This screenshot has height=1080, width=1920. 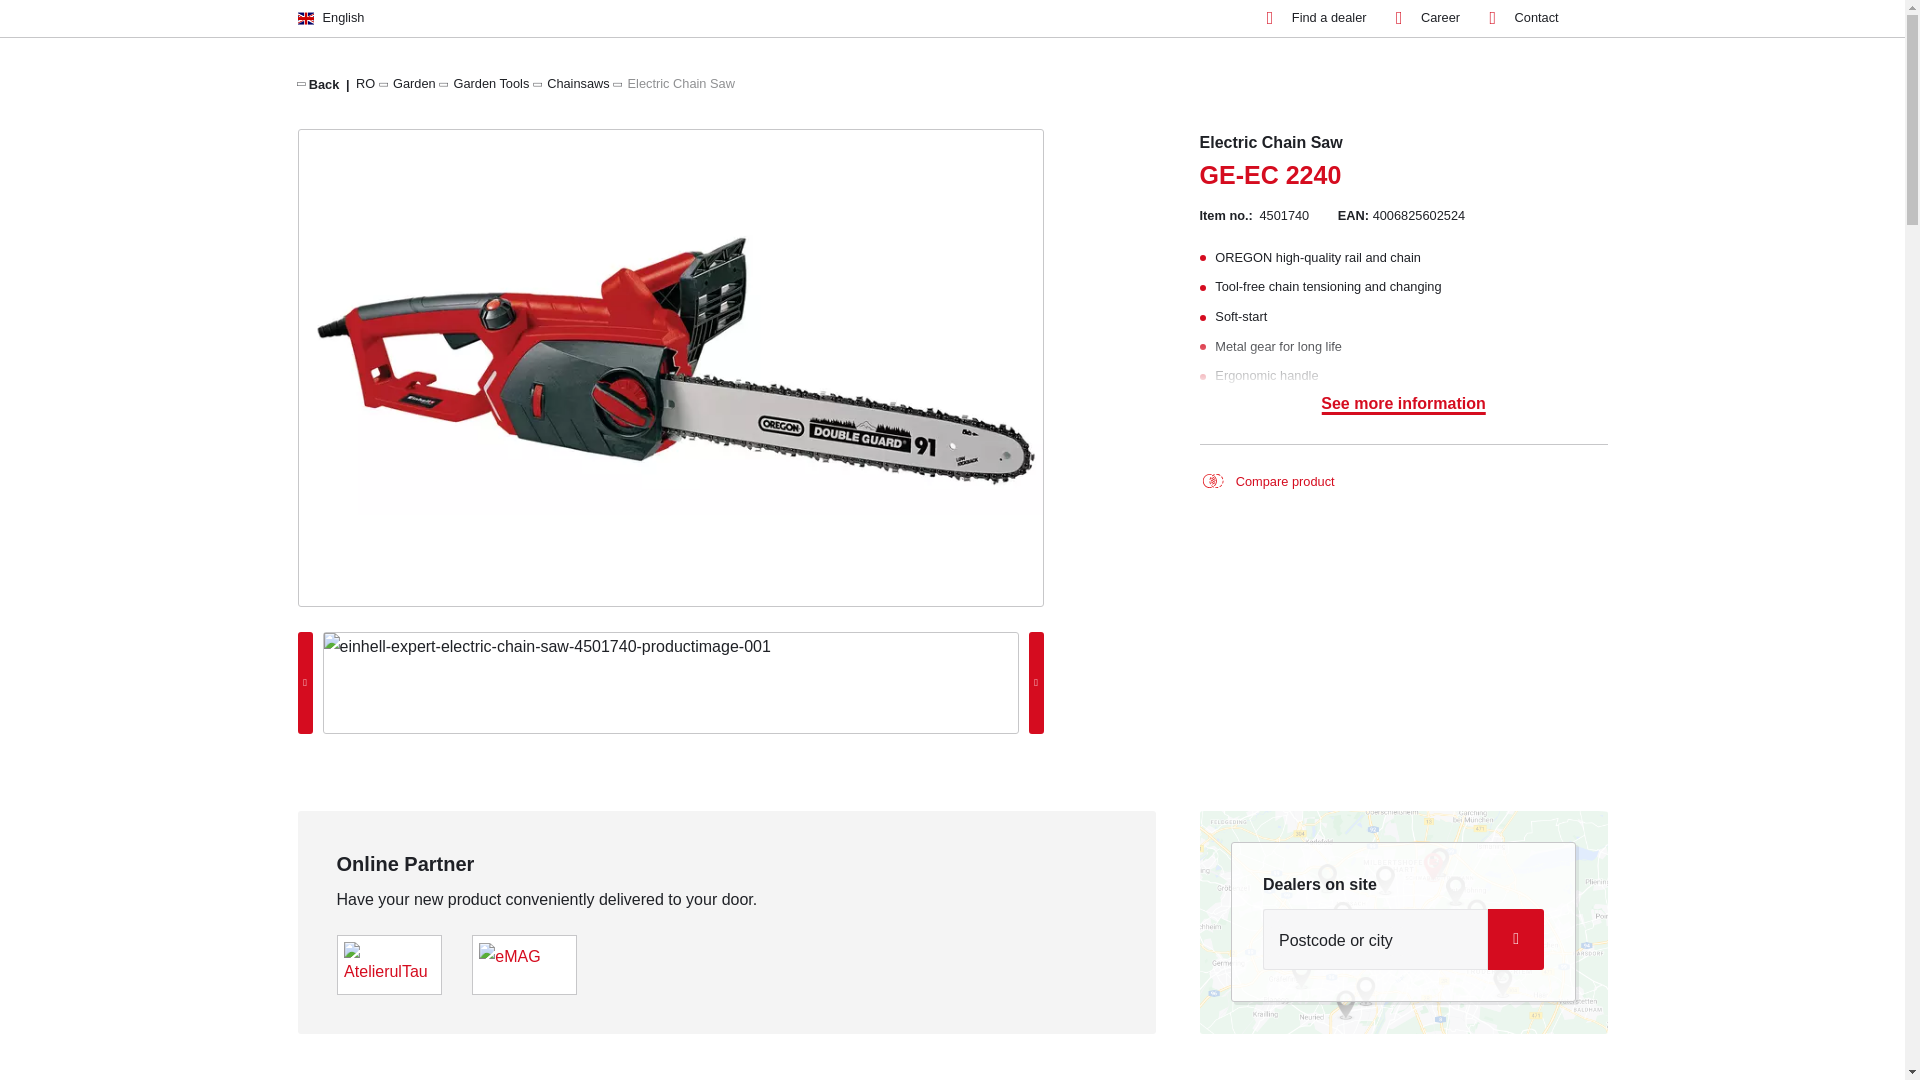 What do you see at coordinates (508, 956) in the screenshot?
I see `eMAG` at bounding box center [508, 956].